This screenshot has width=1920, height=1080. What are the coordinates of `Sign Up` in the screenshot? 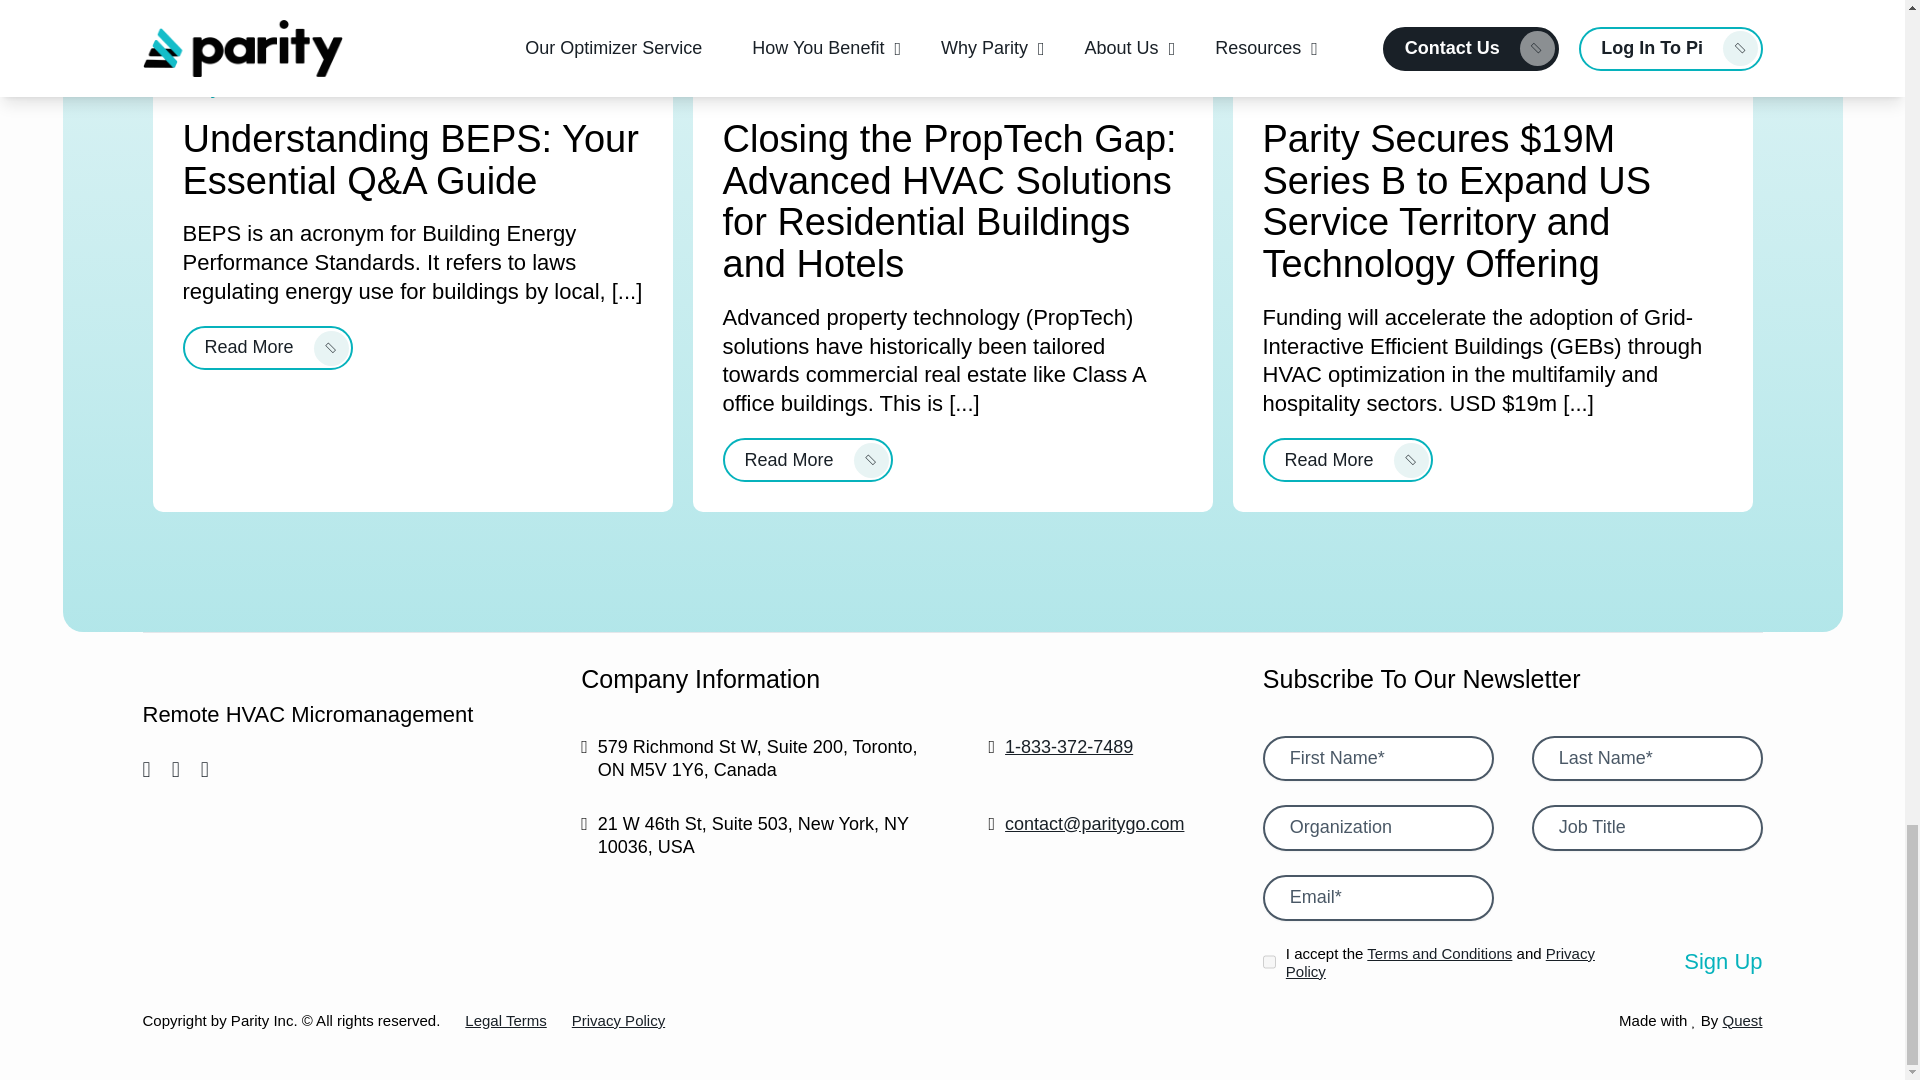 It's located at (1722, 962).